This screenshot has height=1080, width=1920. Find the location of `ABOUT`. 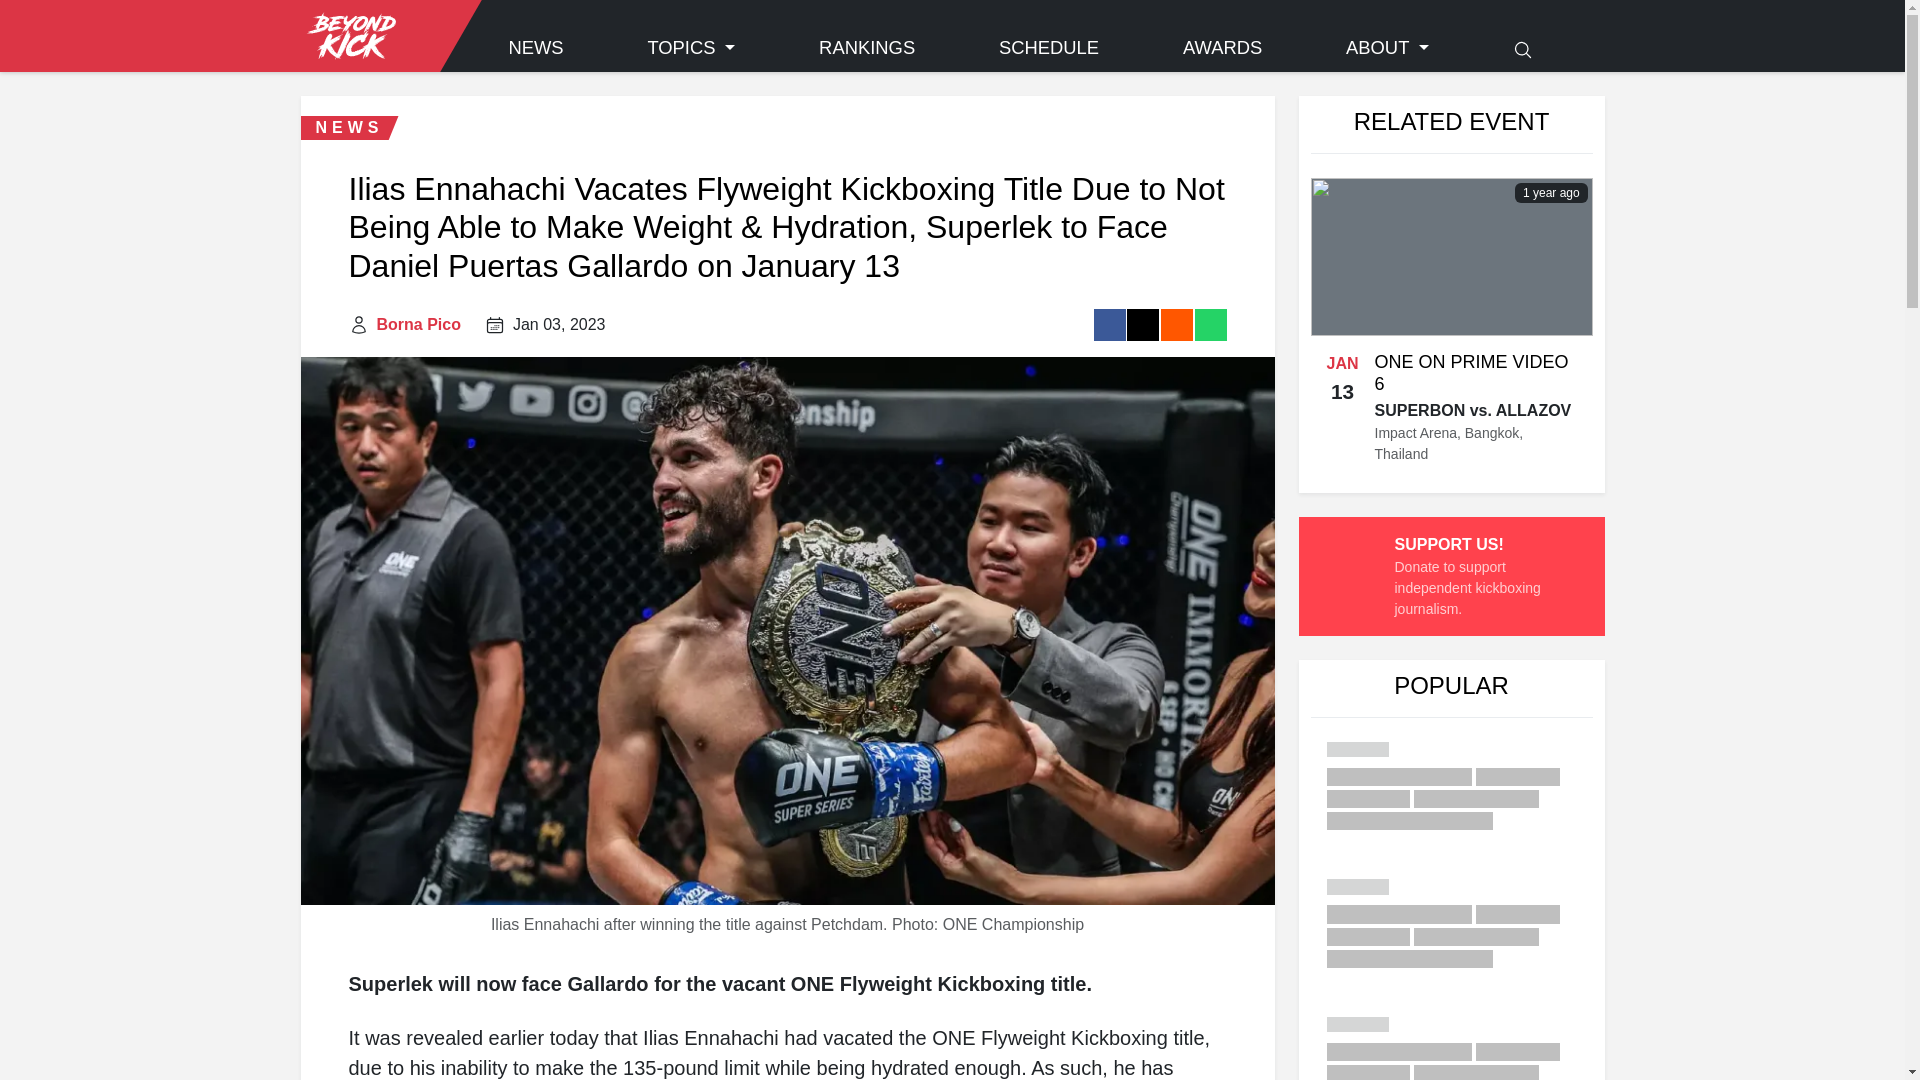

ABOUT is located at coordinates (1388, 48).